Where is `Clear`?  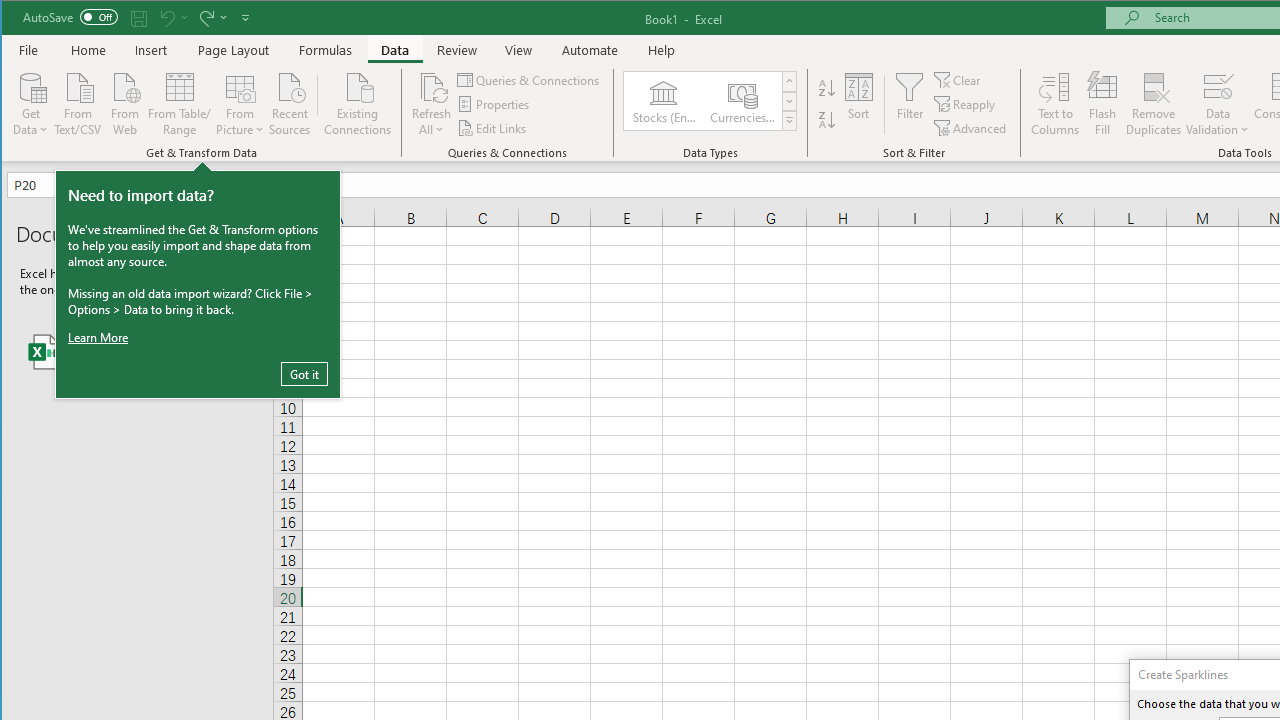
Clear is located at coordinates (958, 80).